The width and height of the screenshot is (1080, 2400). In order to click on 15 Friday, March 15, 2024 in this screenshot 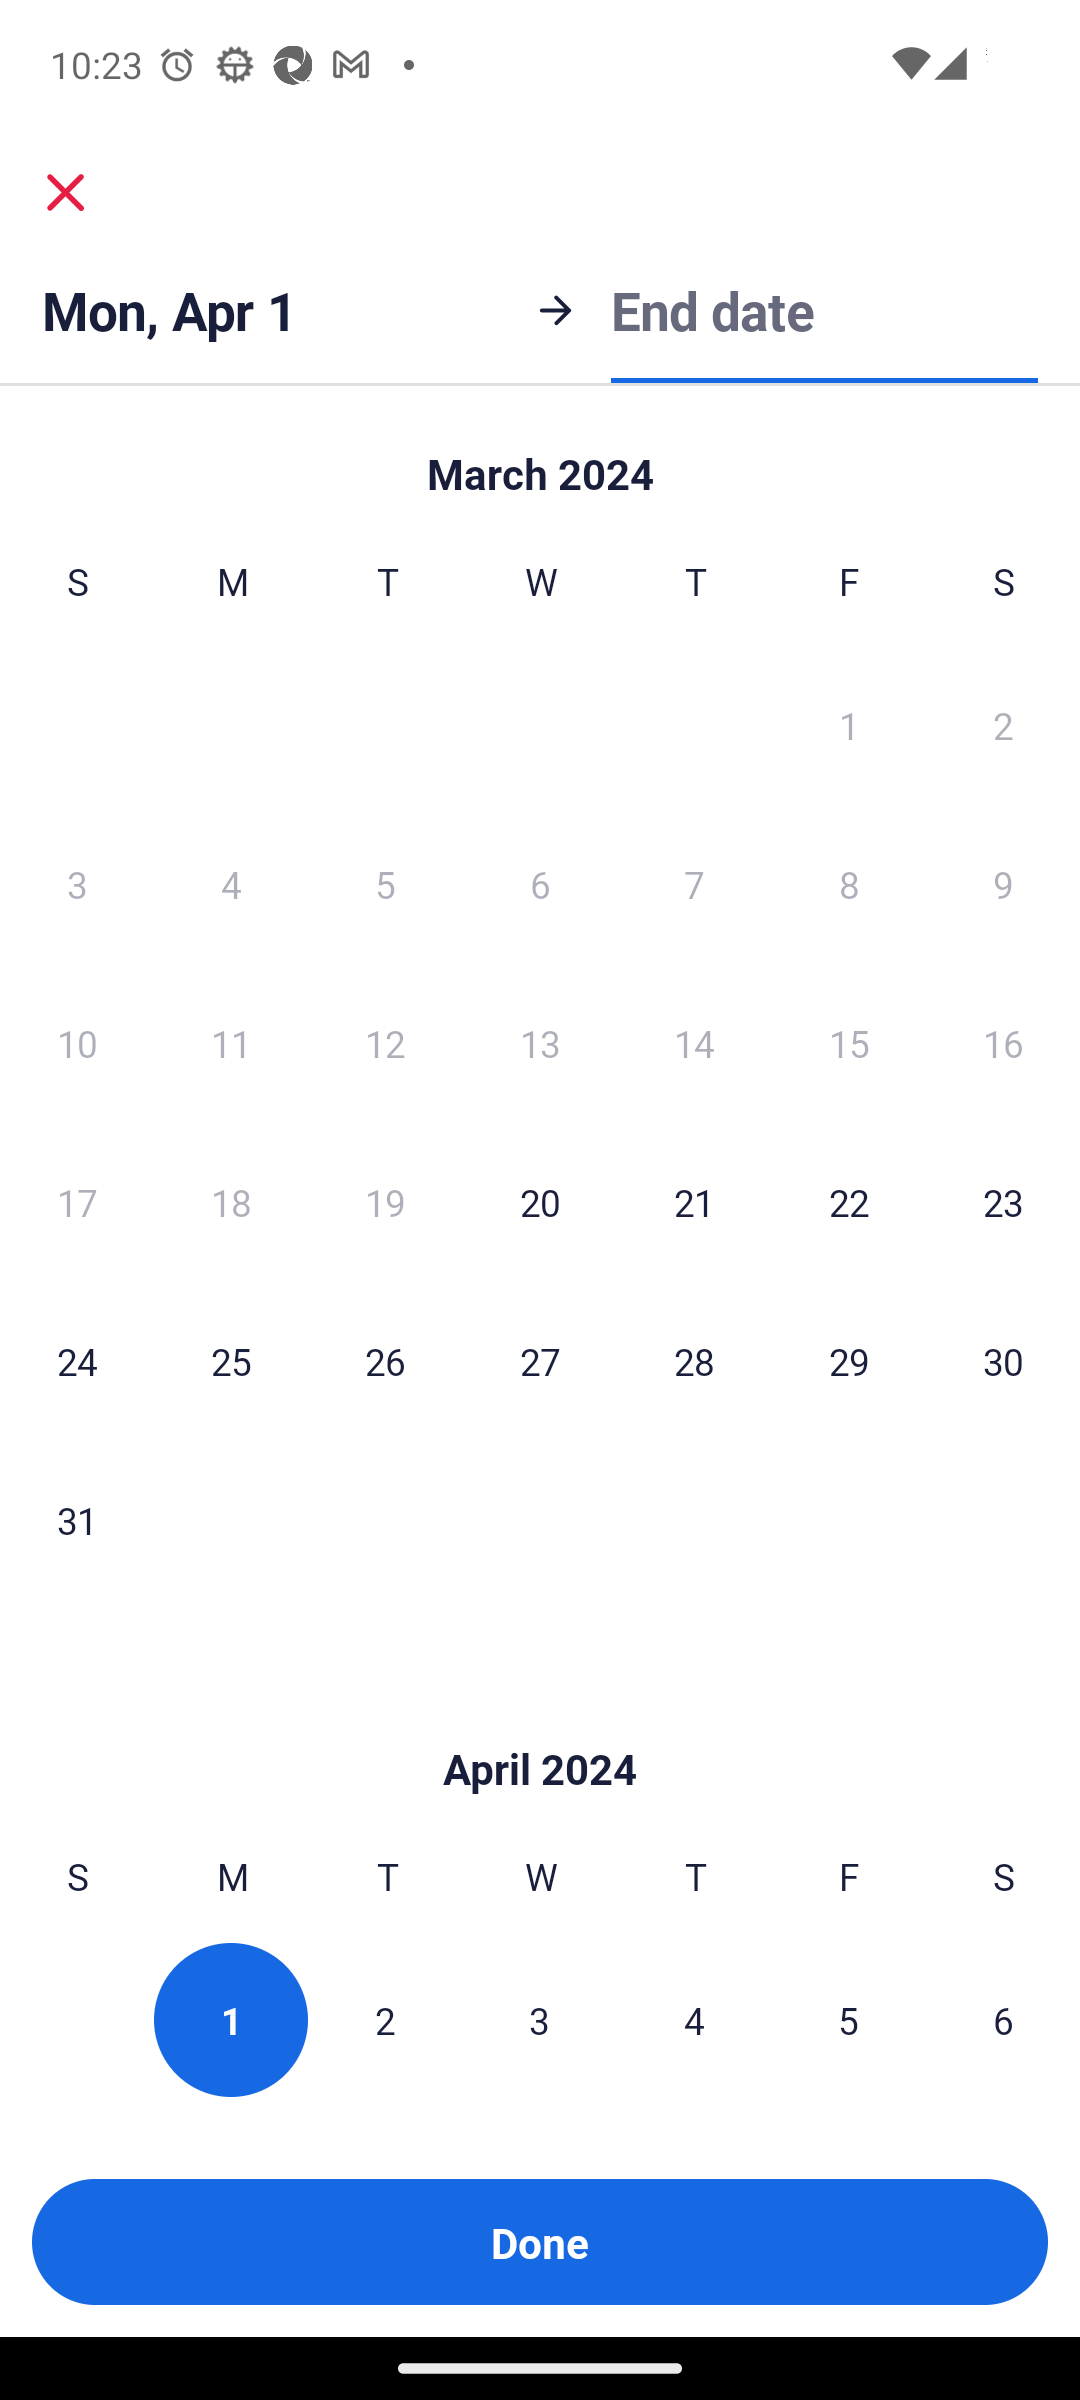, I will do `click(848, 1042)`.